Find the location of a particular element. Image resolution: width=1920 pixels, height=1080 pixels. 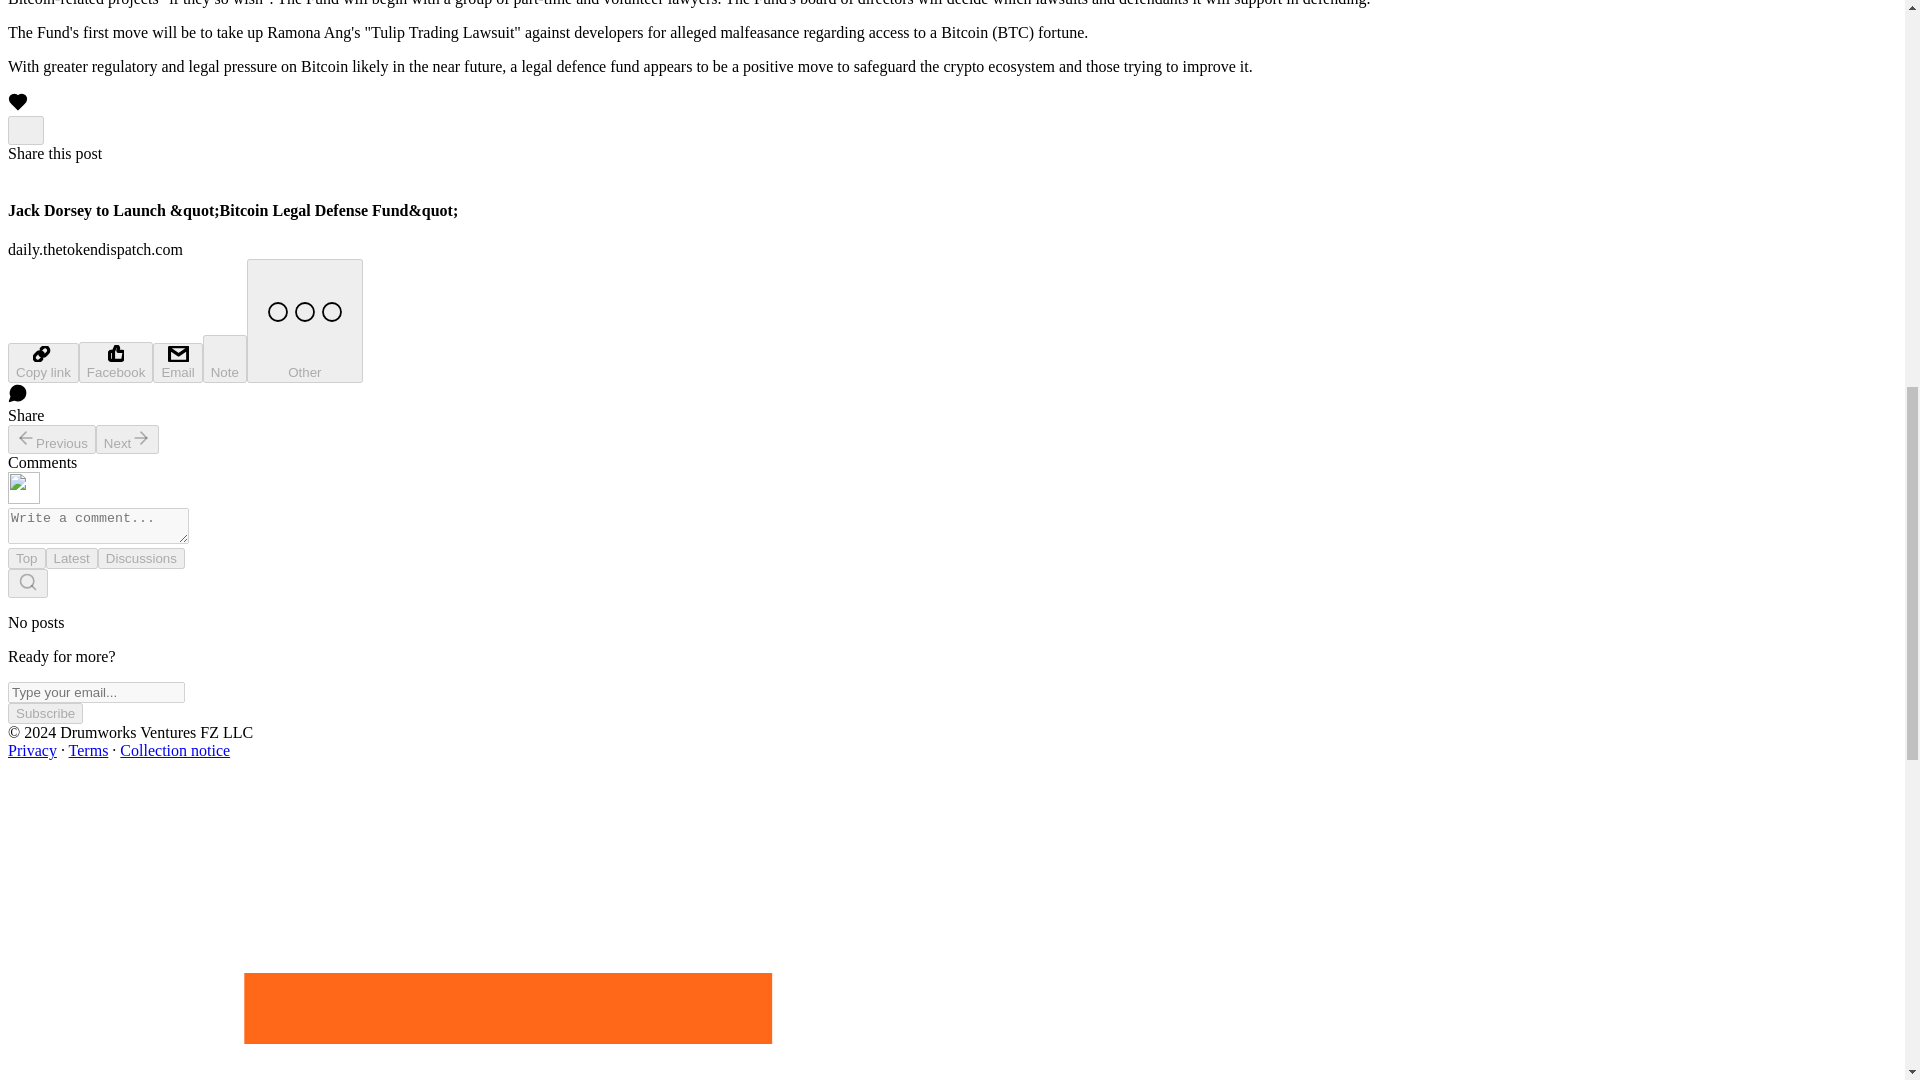

Latest is located at coordinates (72, 558).